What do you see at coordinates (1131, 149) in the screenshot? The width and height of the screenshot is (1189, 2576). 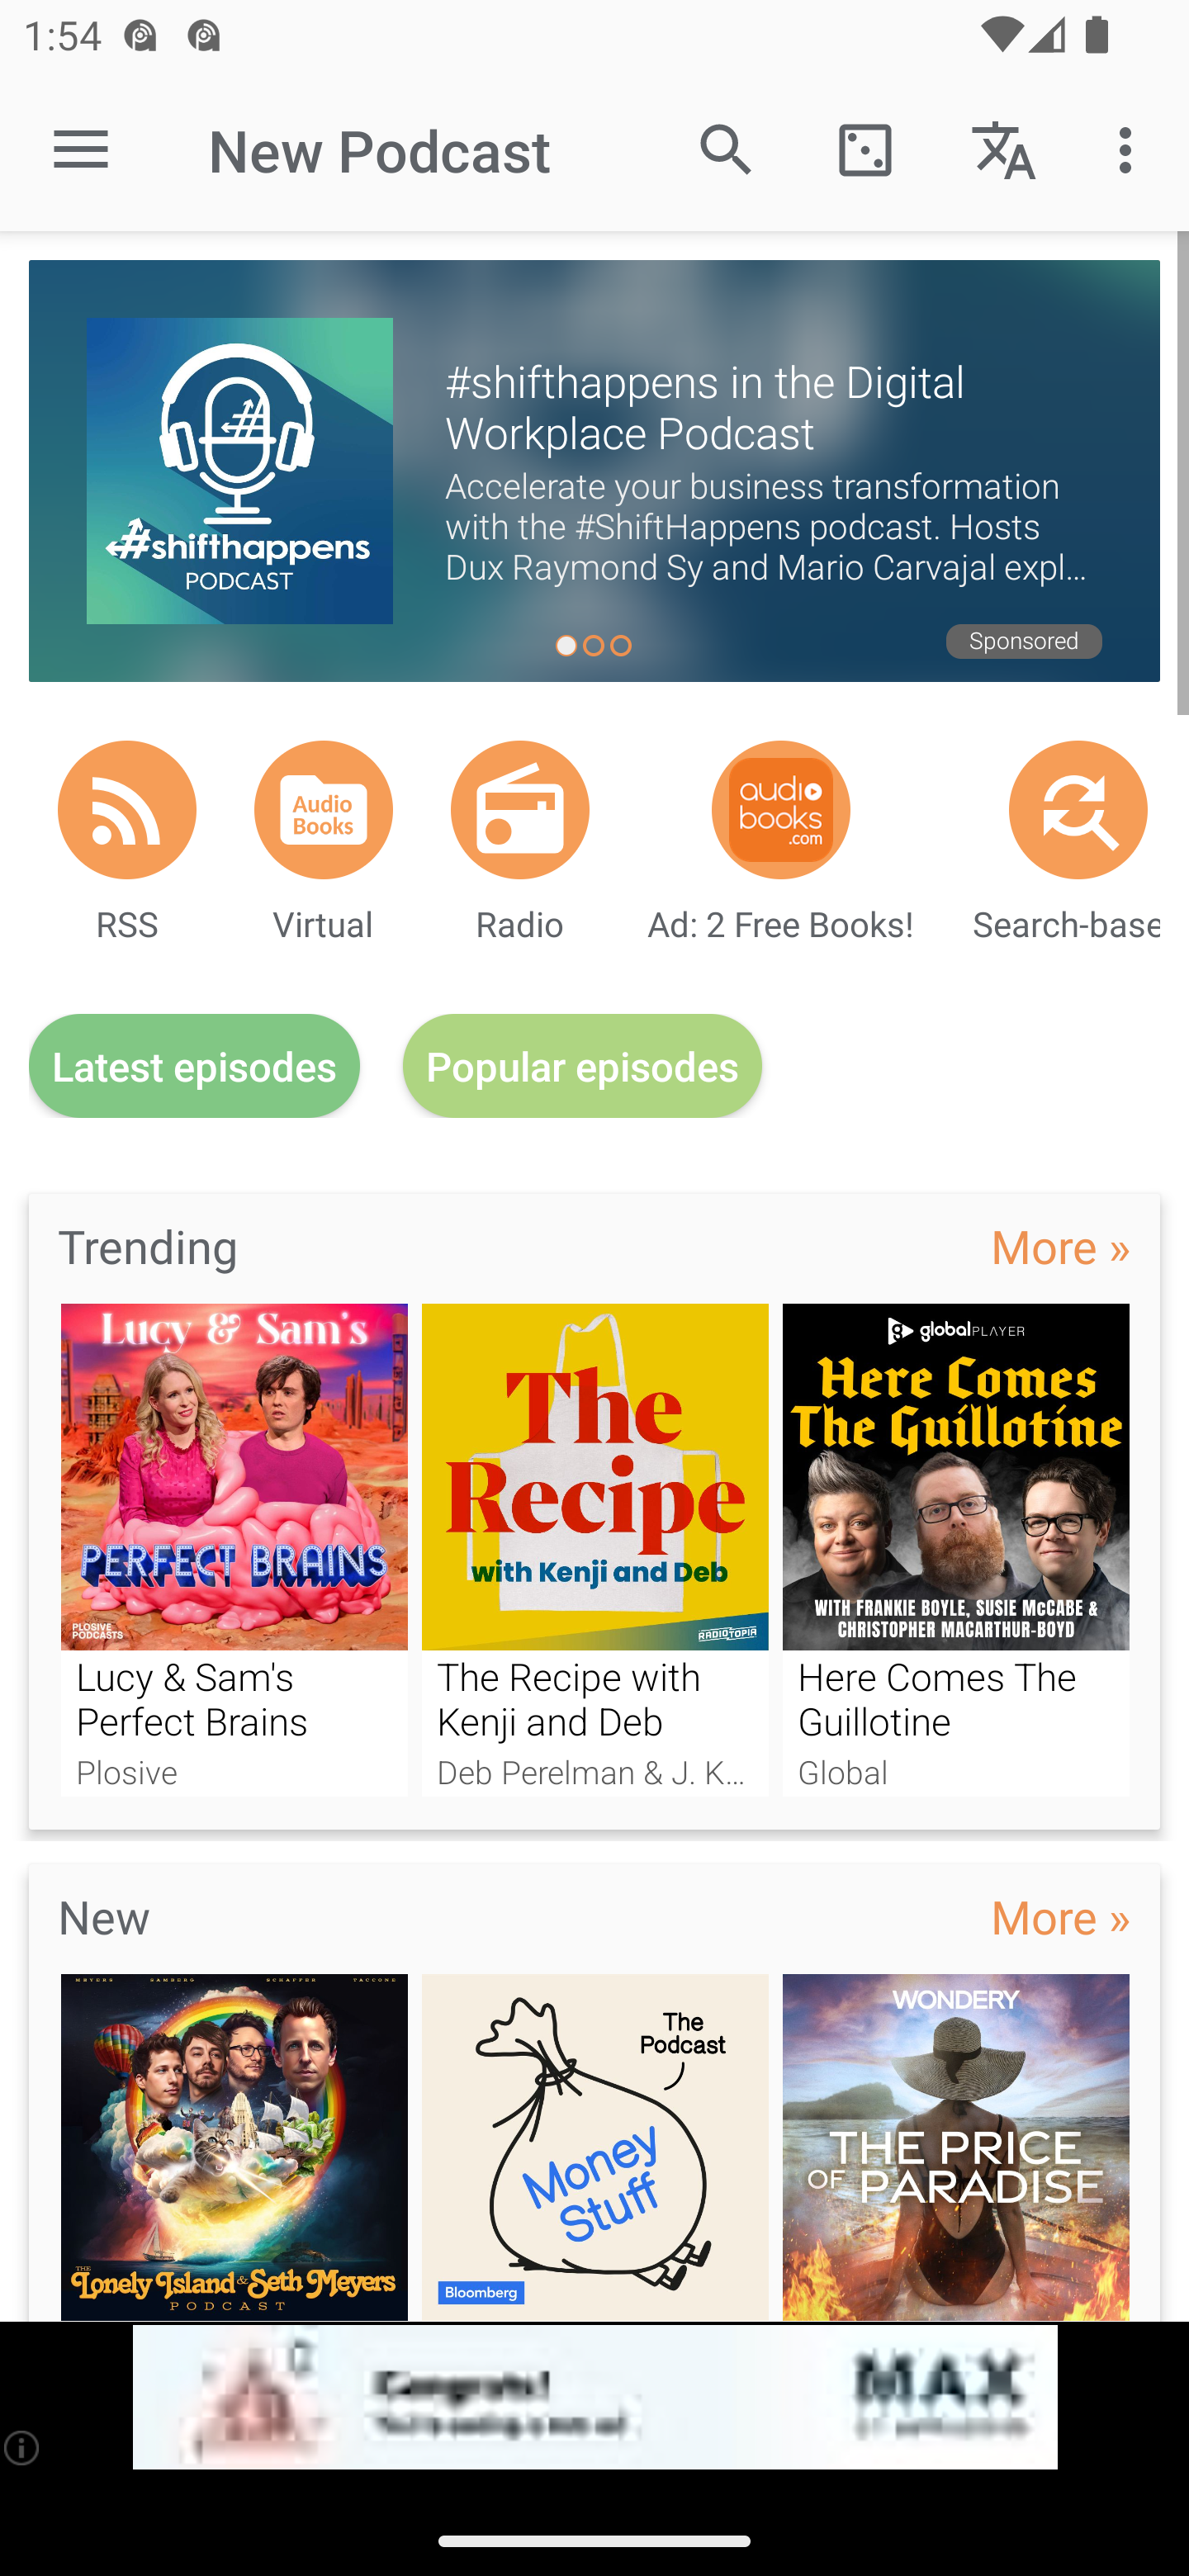 I see `More options` at bounding box center [1131, 149].